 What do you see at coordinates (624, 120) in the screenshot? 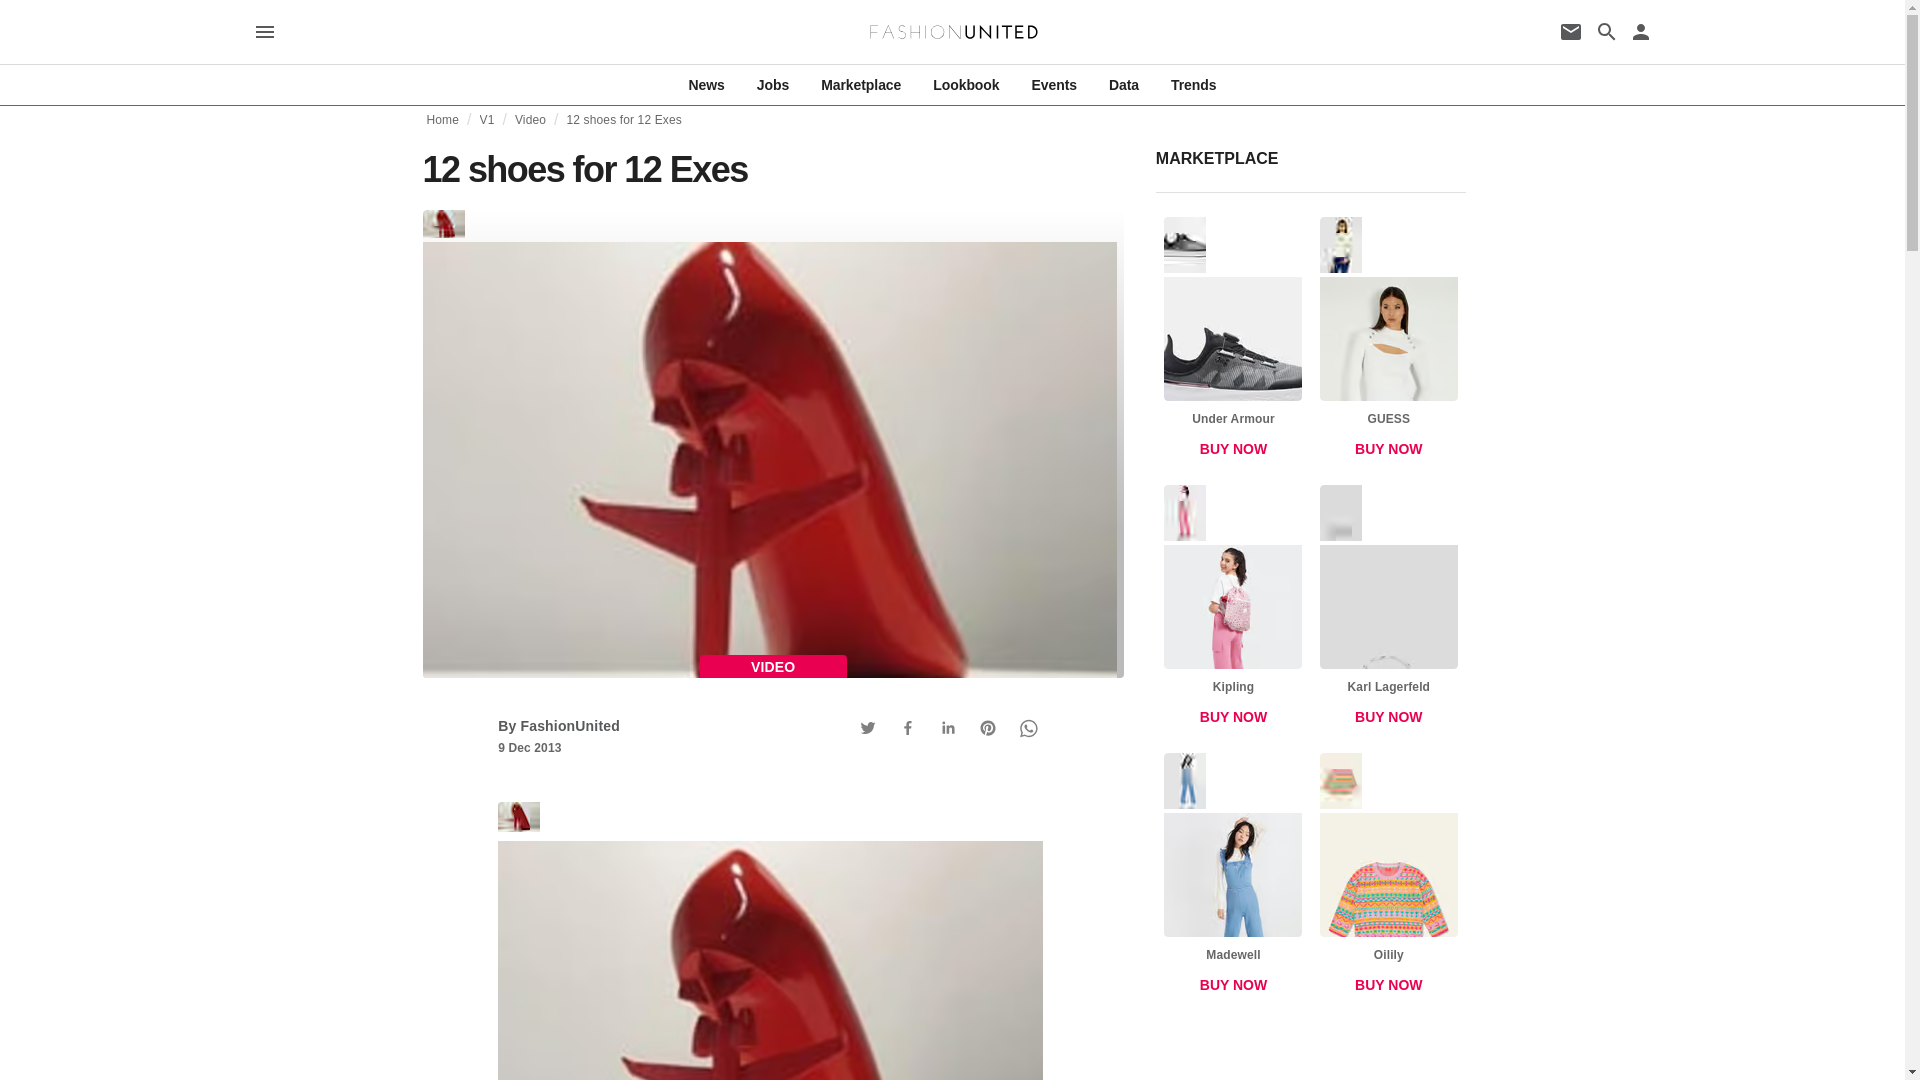
I see `12 shoes for 12 Exes` at bounding box center [624, 120].